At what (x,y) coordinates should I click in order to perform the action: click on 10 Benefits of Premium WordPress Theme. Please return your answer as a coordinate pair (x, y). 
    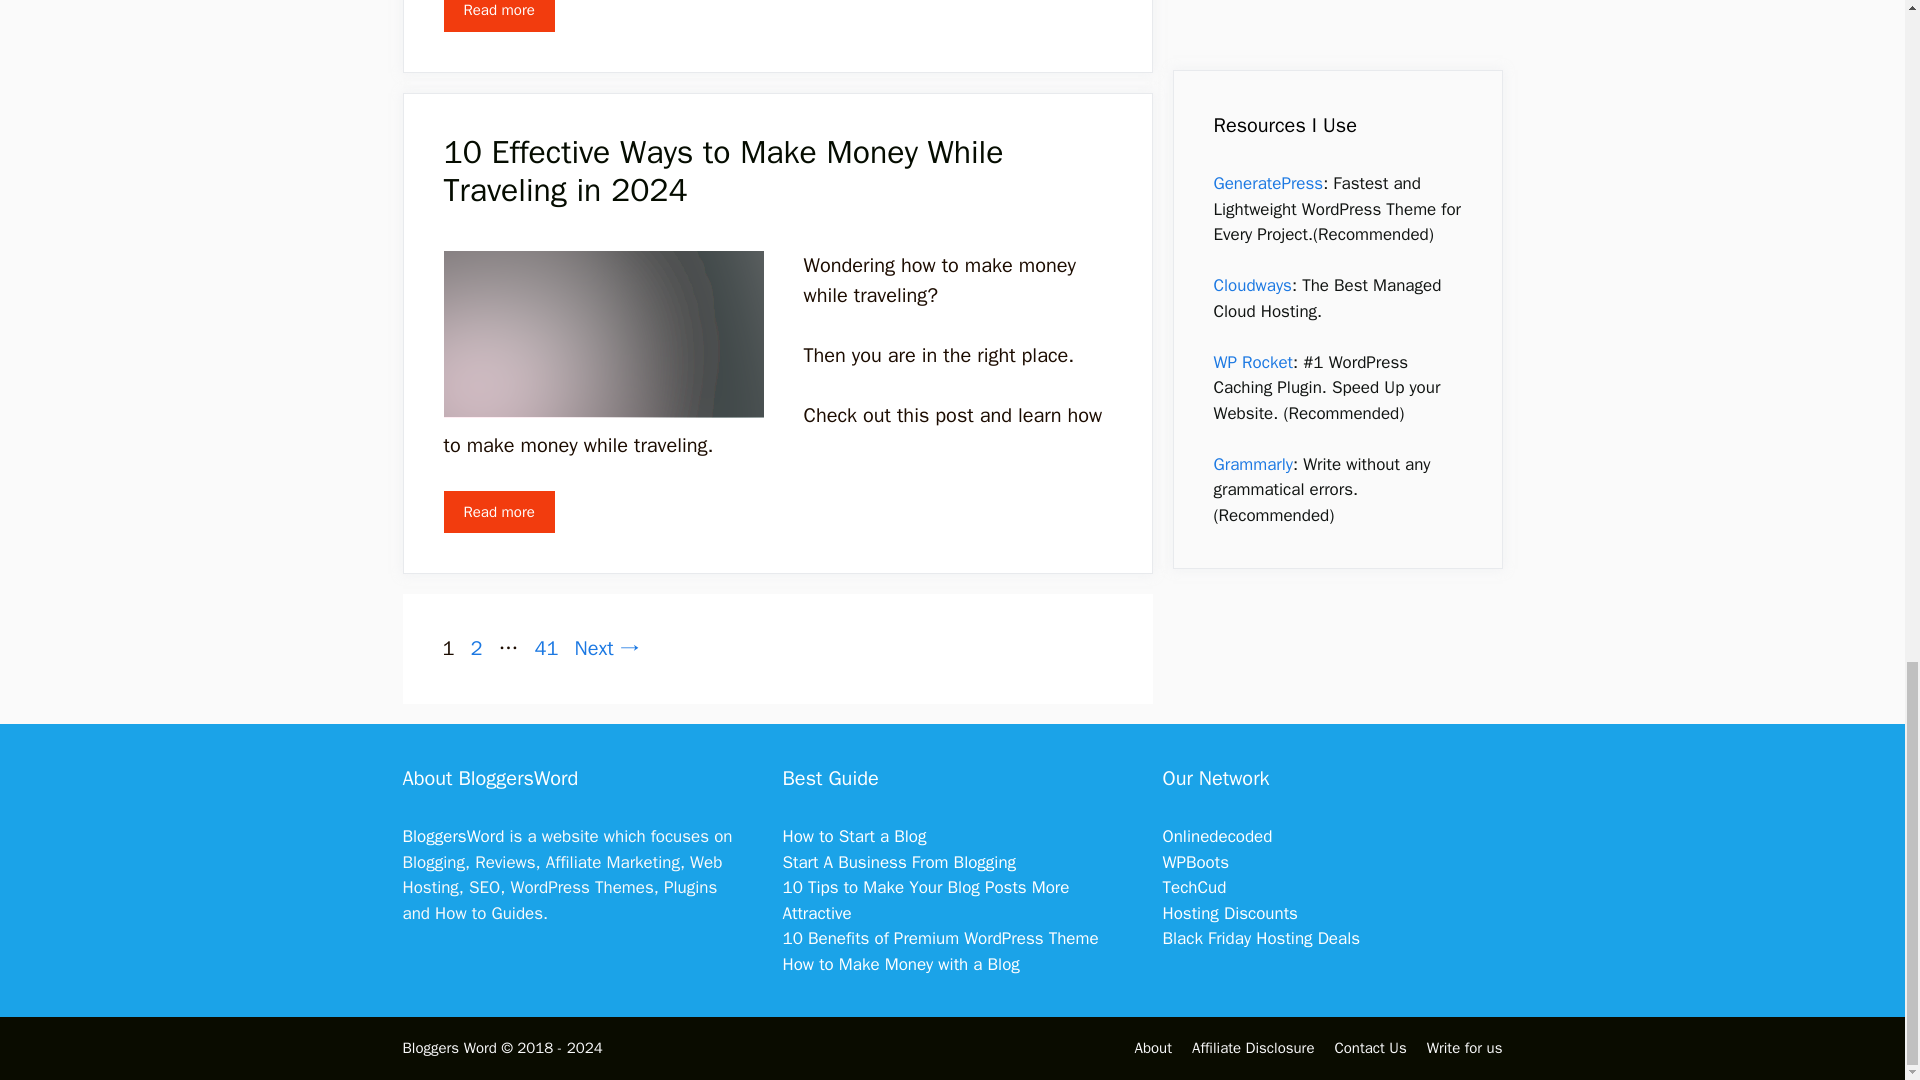
    Looking at the image, I should click on (940, 938).